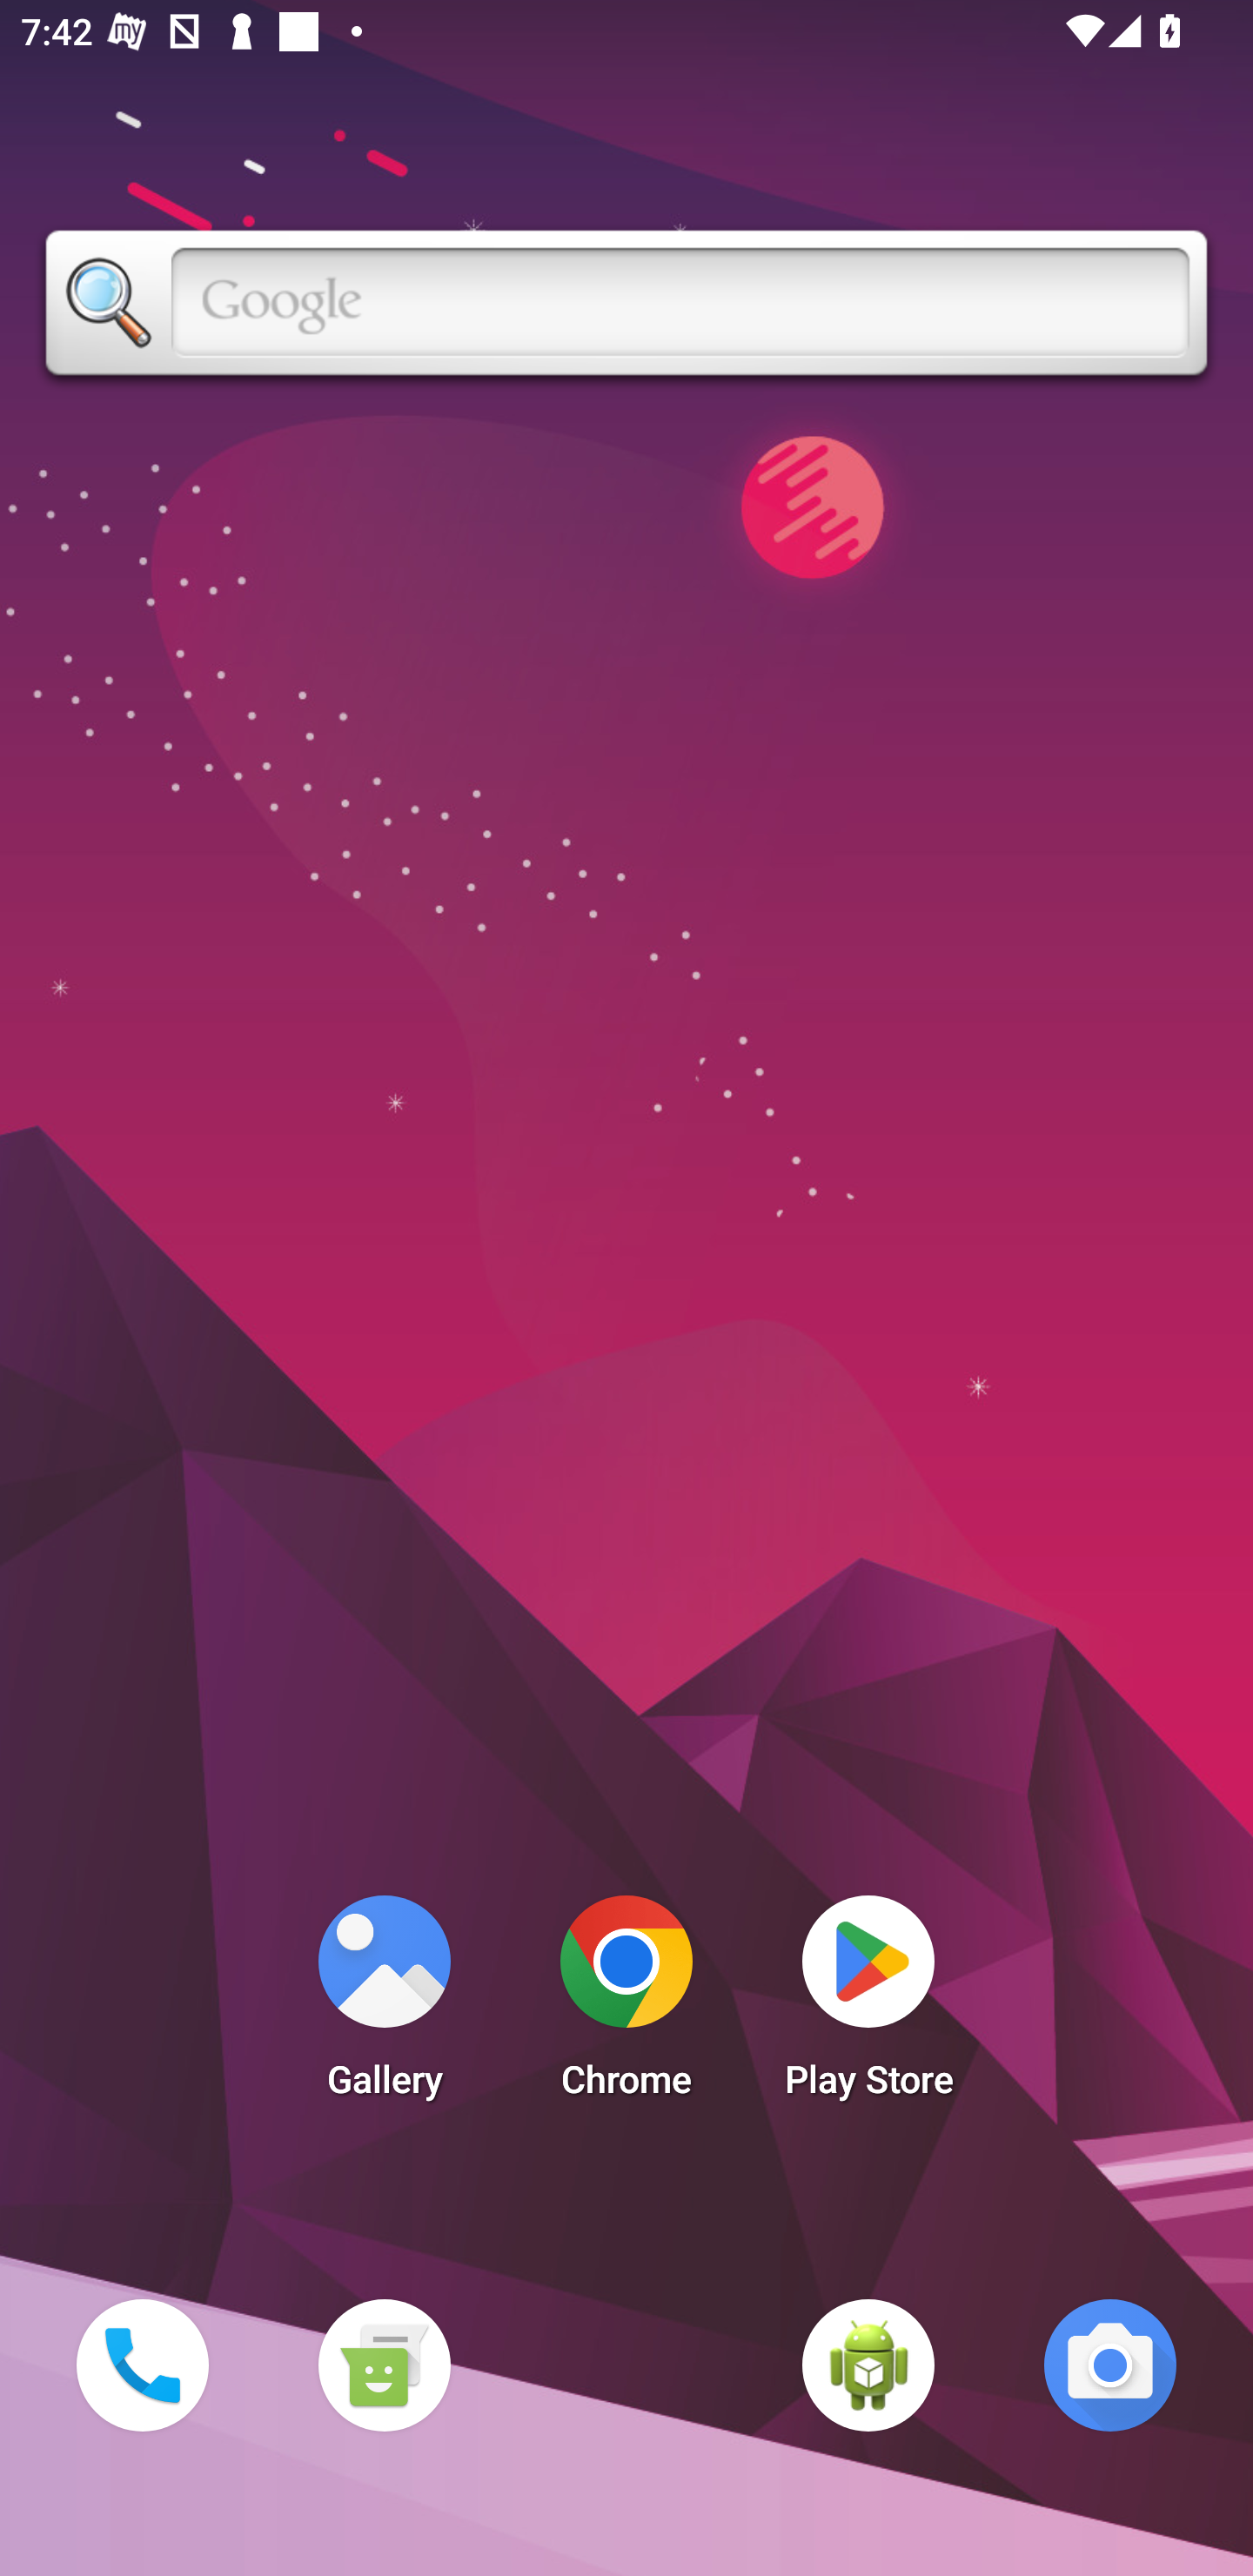 This screenshot has width=1253, height=2576. I want to click on Camera, so click(1110, 2365).